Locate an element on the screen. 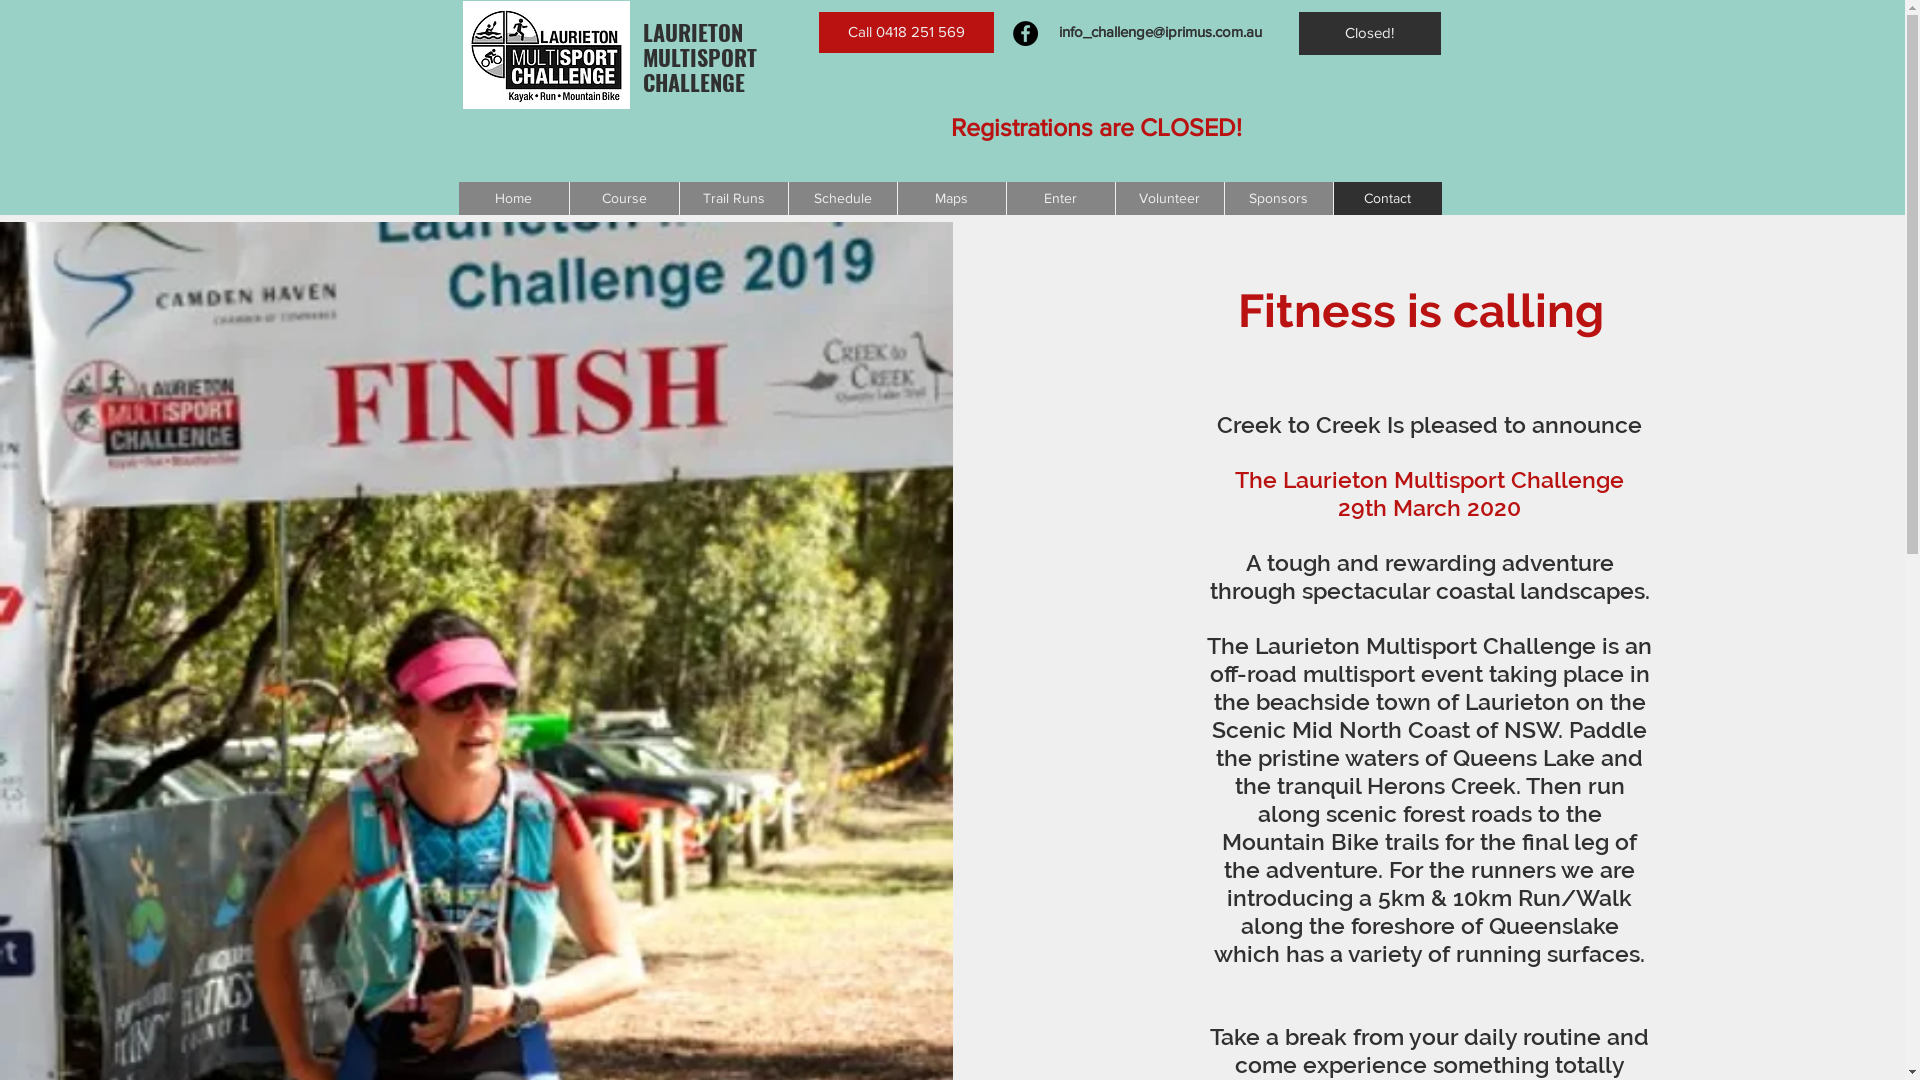  info_challenge@iprimus.com.au is located at coordinates (1160, 32).